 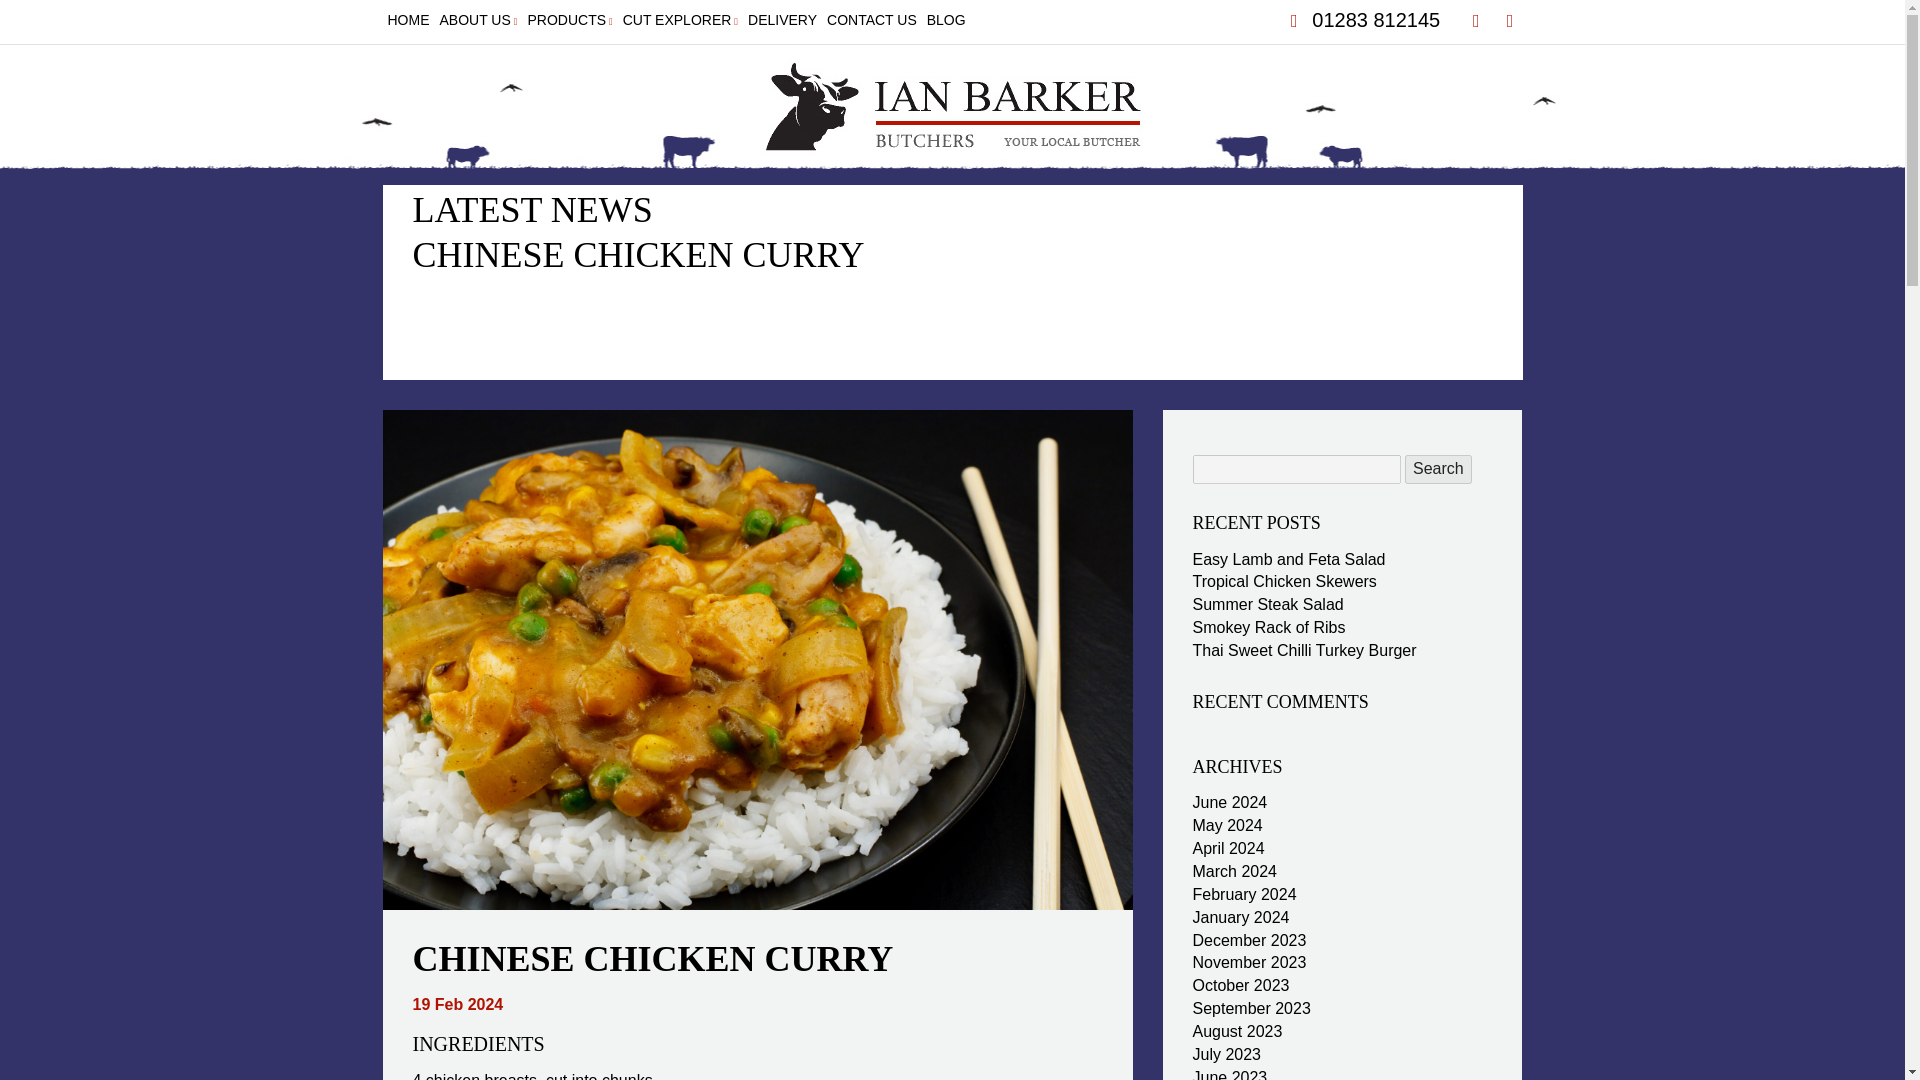 What do you see at coordinates (680, 20) in the screenshot?
I see `CUT EXPLORER` at bounding box center [680, 20].